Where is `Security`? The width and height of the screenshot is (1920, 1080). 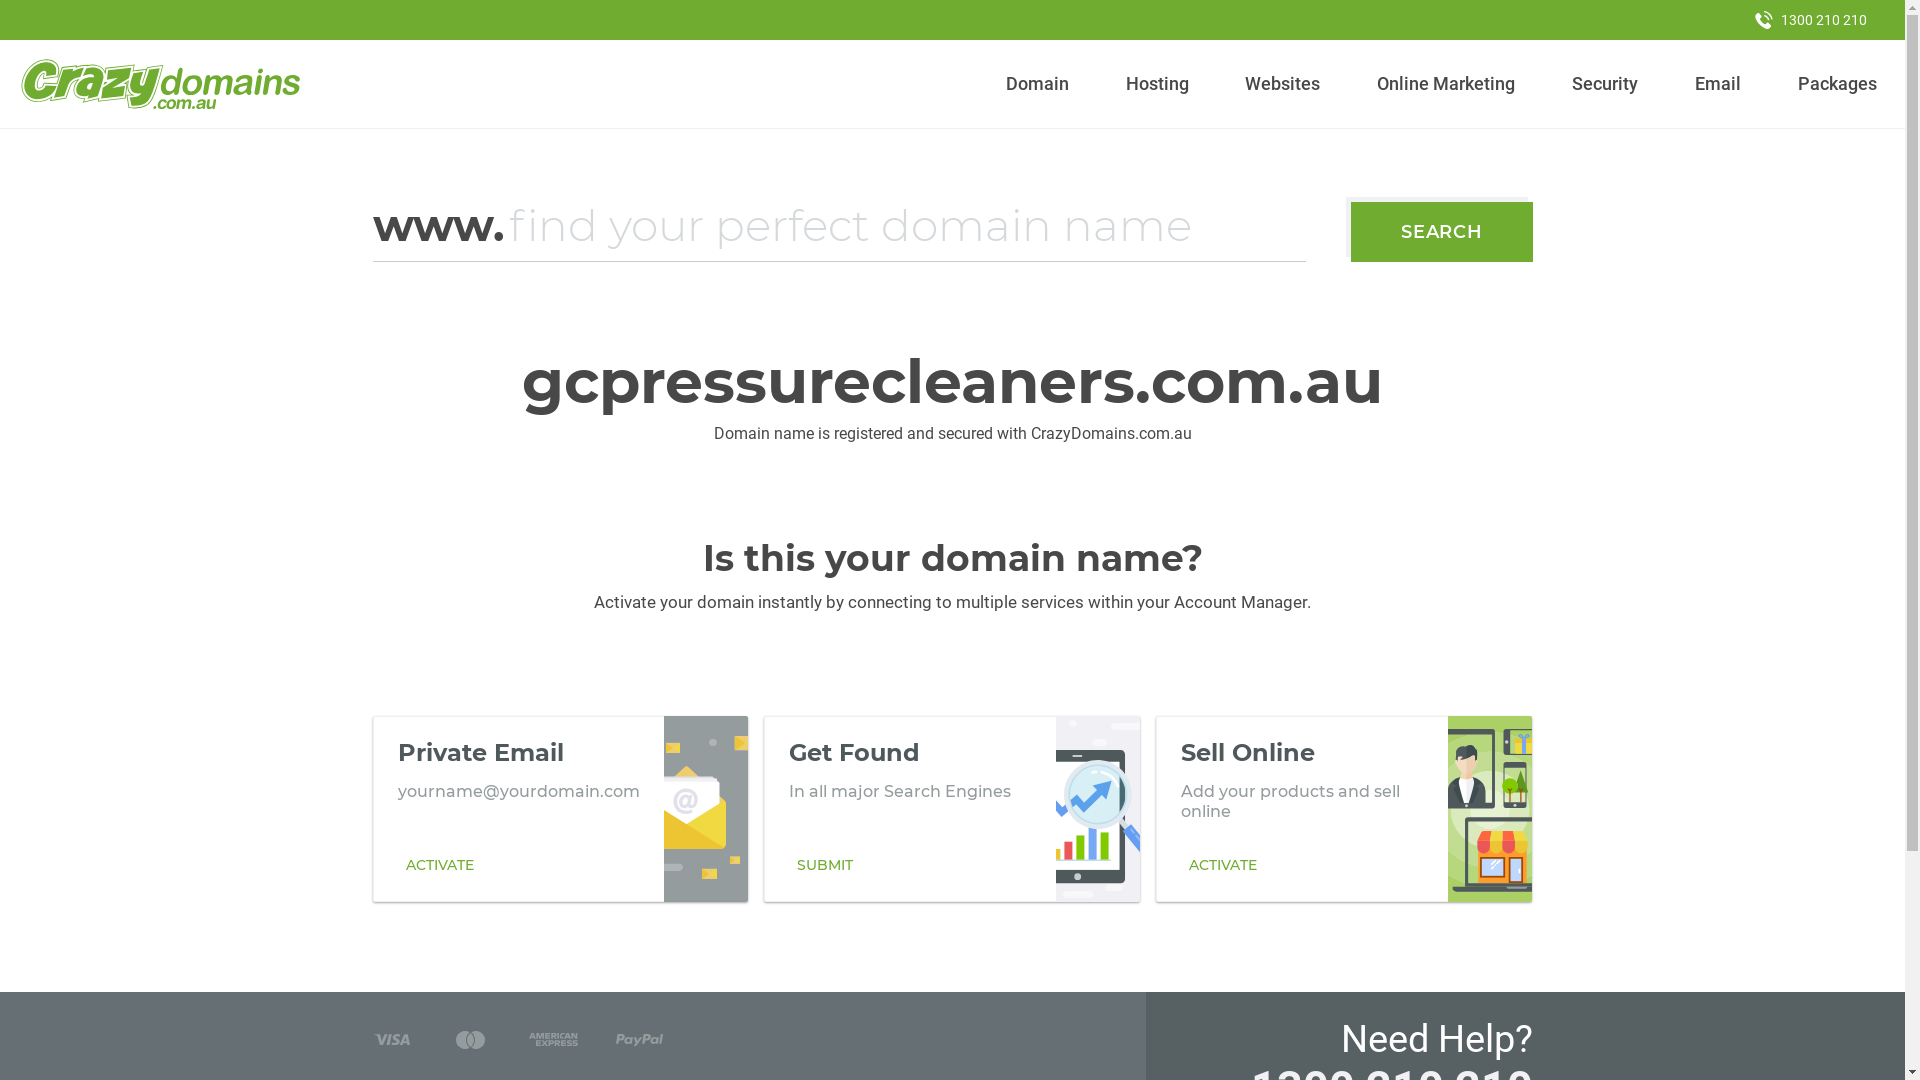 Security is located at coordinates (1606, 84).